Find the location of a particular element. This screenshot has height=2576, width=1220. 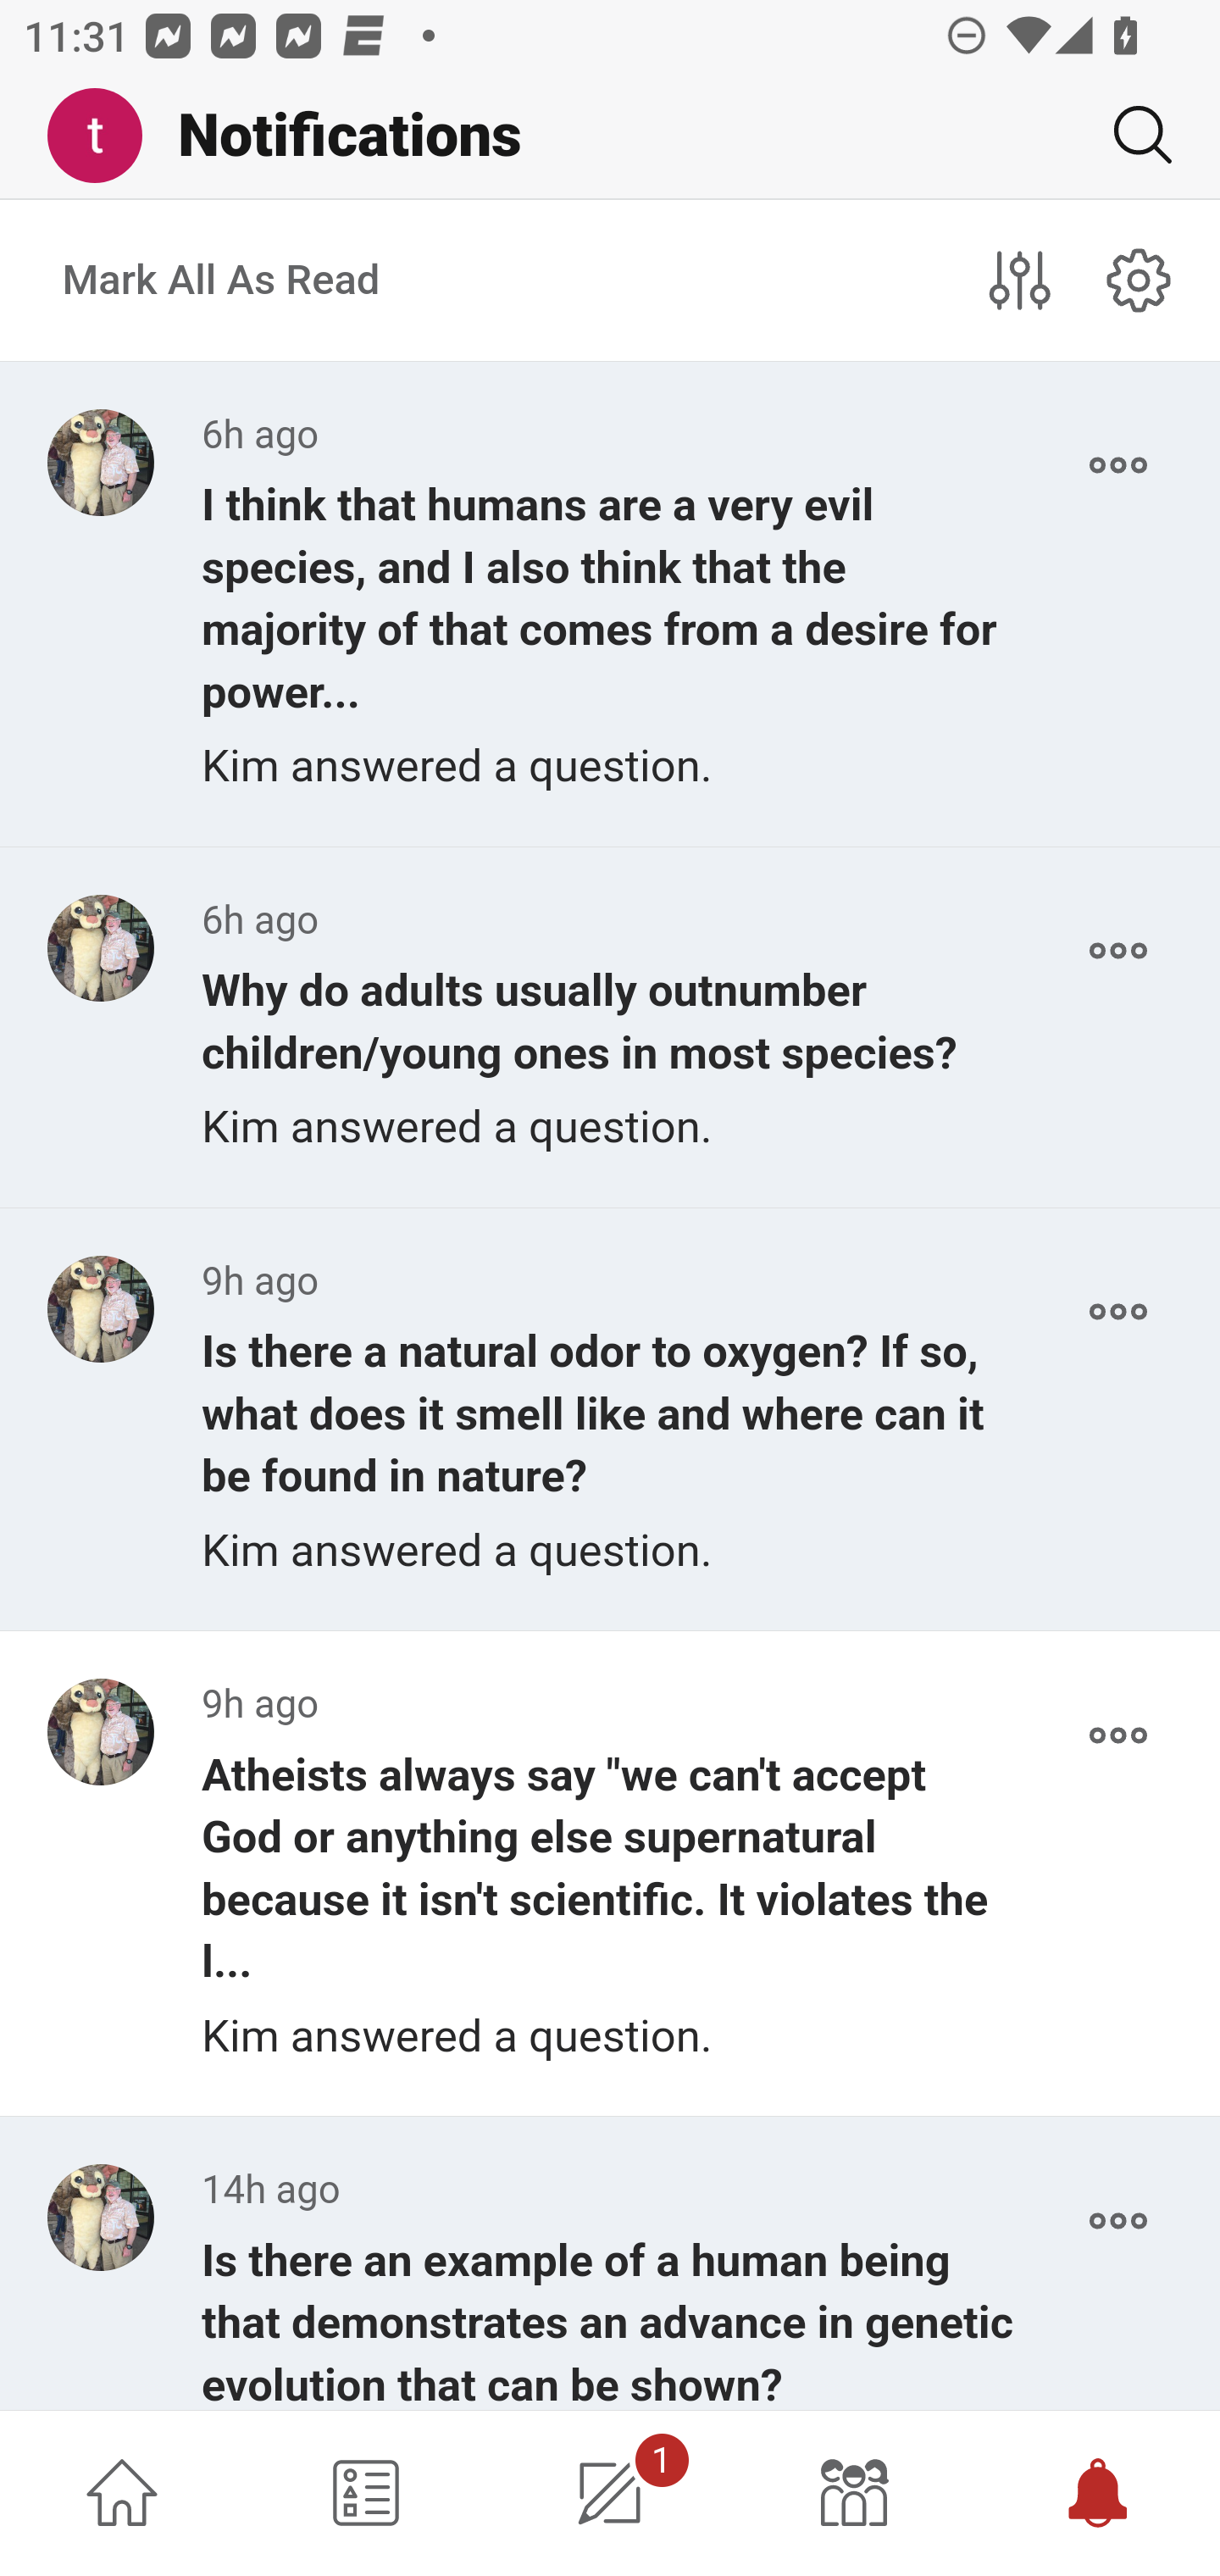

More is located at coordinates (1118, 2222).